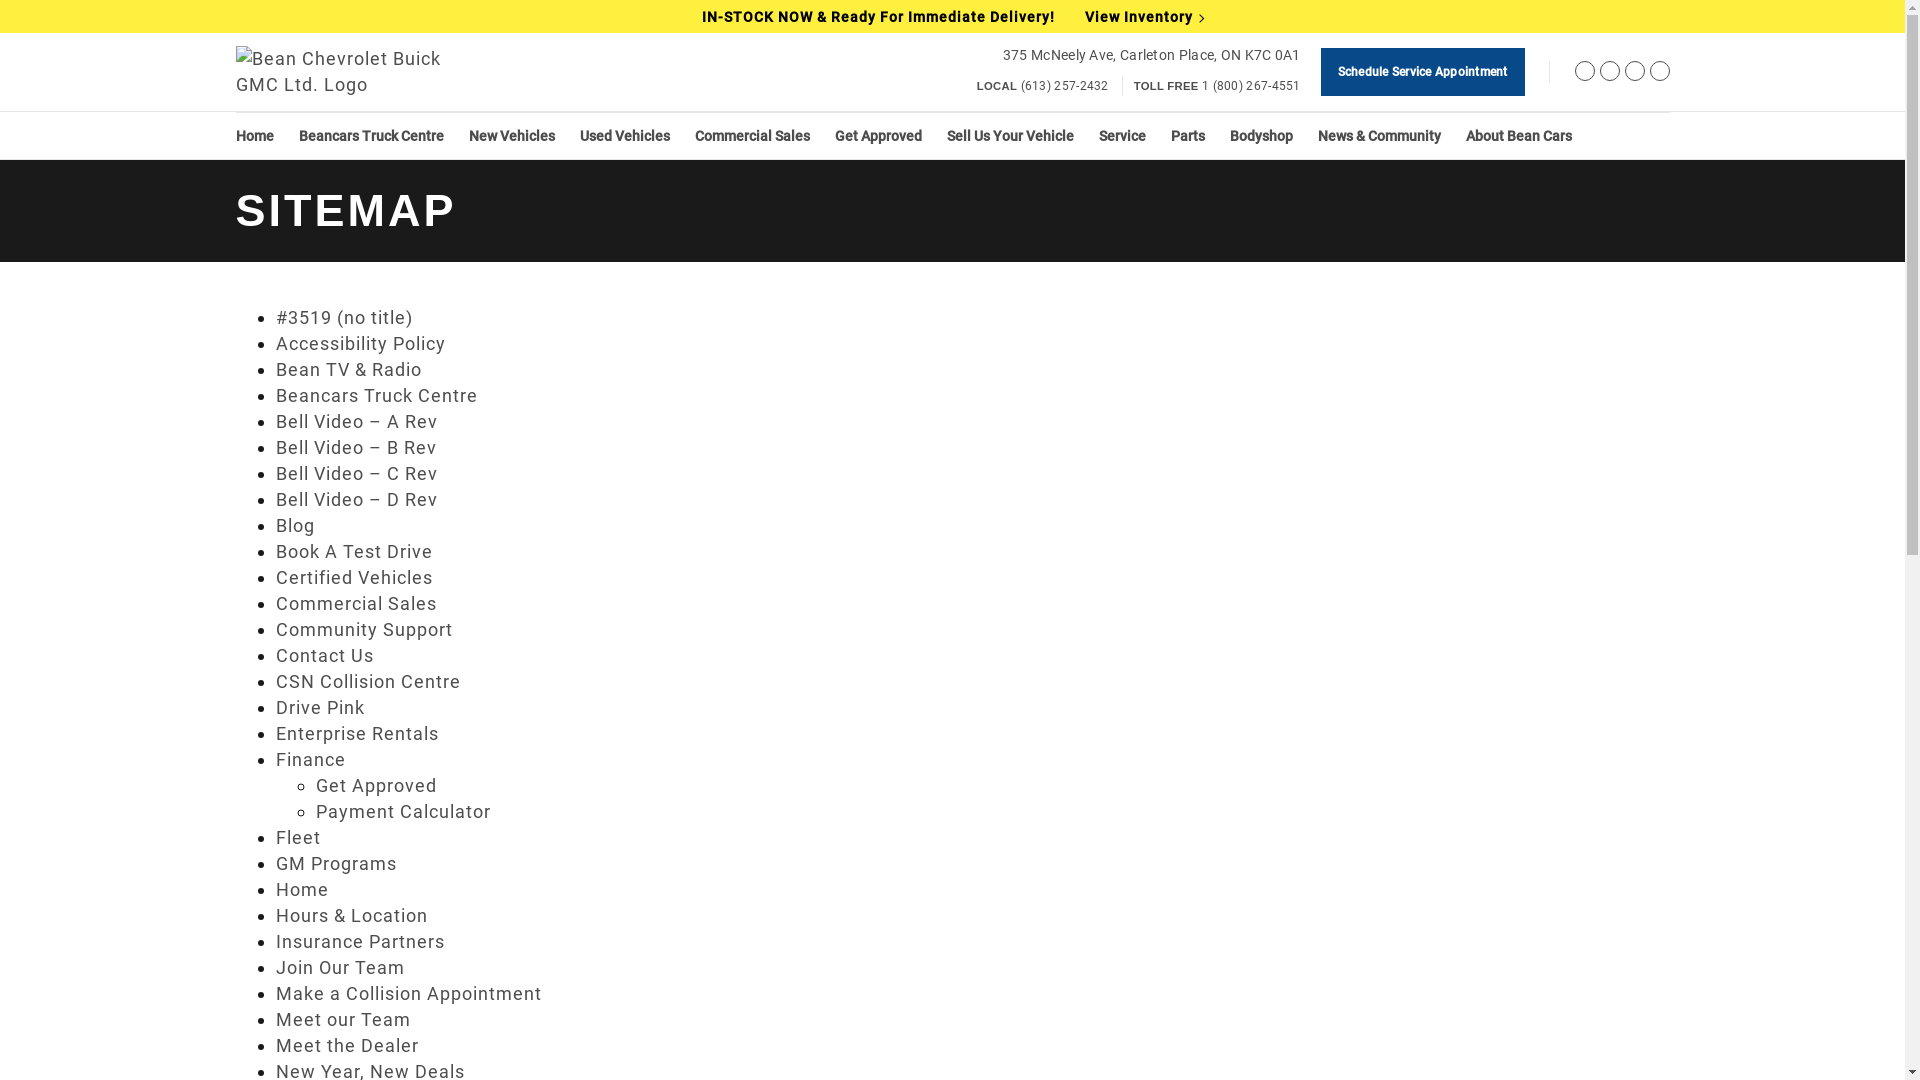 The height and width of the screenshot is (1080, 1920). I want to click on Beancars Truck Centre, so click(377, 395).